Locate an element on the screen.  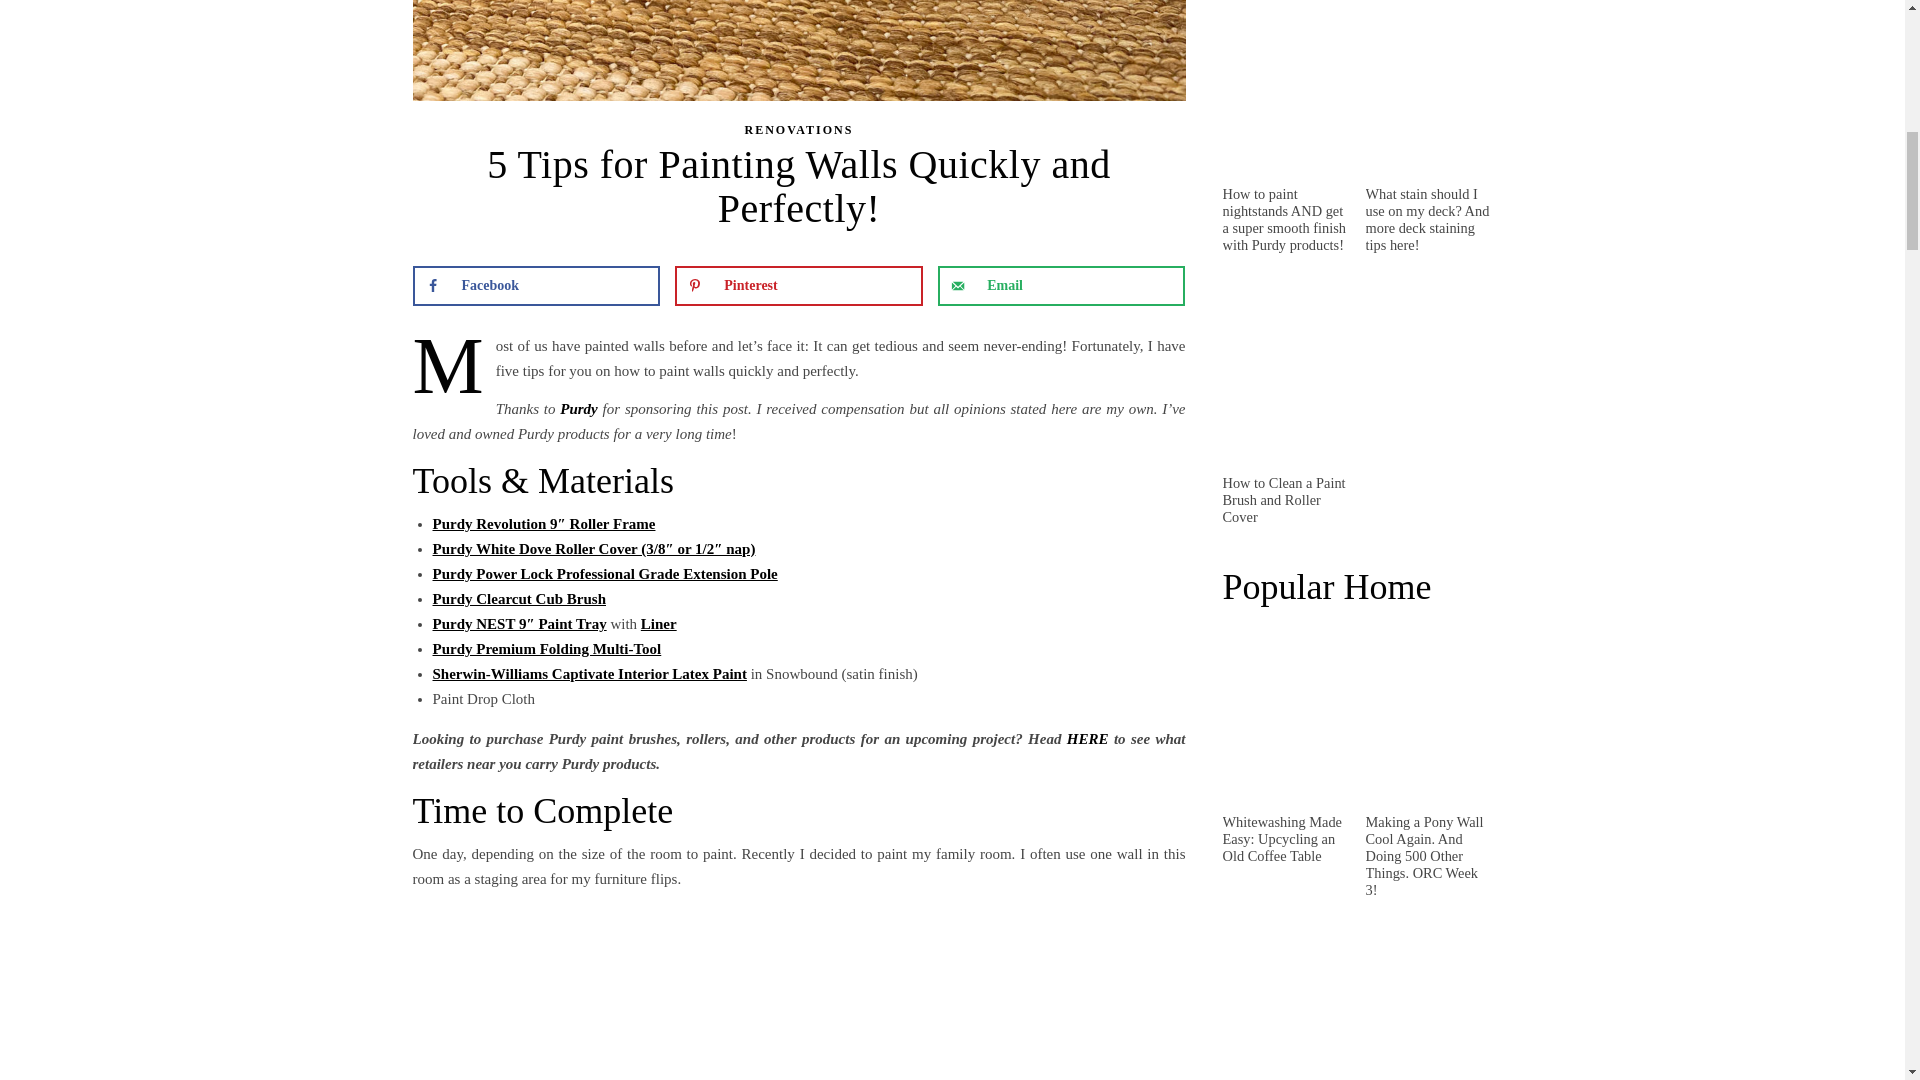
Purdy Premium Folding Multi-Tool is located at coordinates (546, 648).